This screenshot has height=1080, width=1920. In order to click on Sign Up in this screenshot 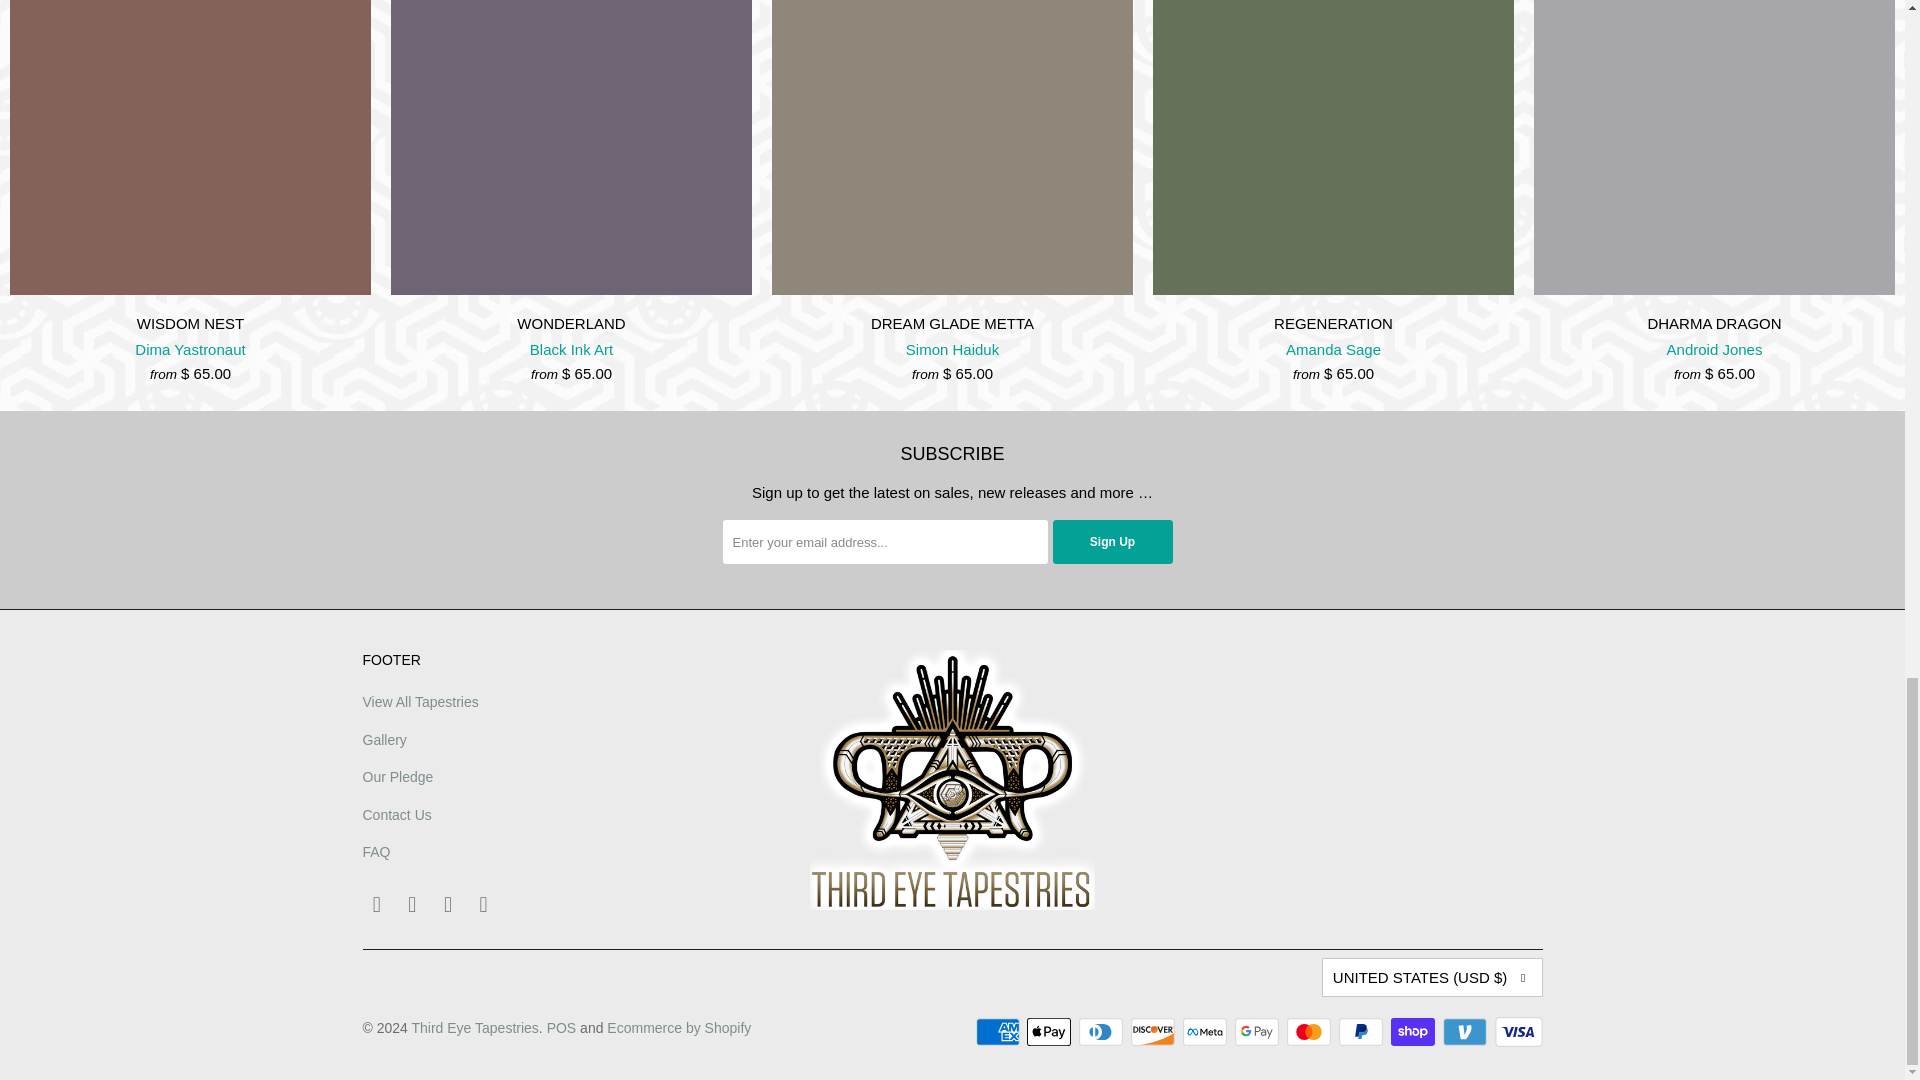, I will do `click(1112, 541)`.